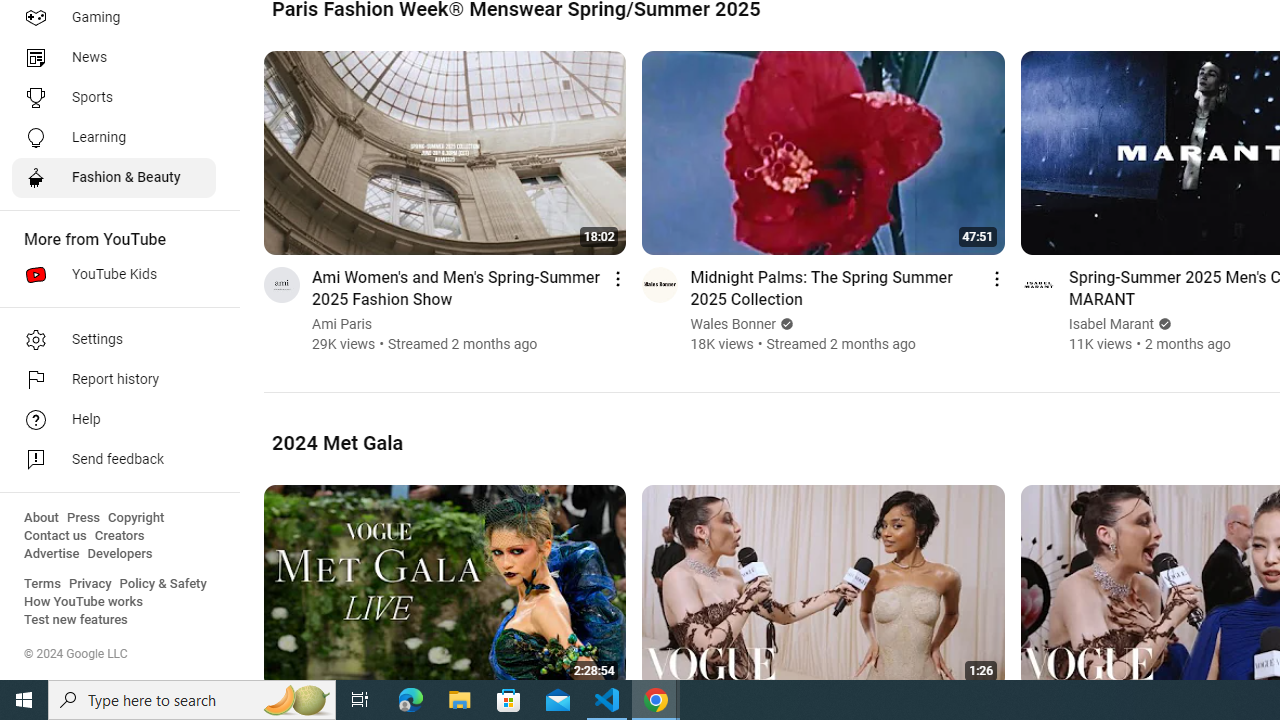 This screenshot has width=1280, height=720. What do you see at coordinates (114, 98) in the screenshot?
I see `Sports` at bounding box center [114, 98].